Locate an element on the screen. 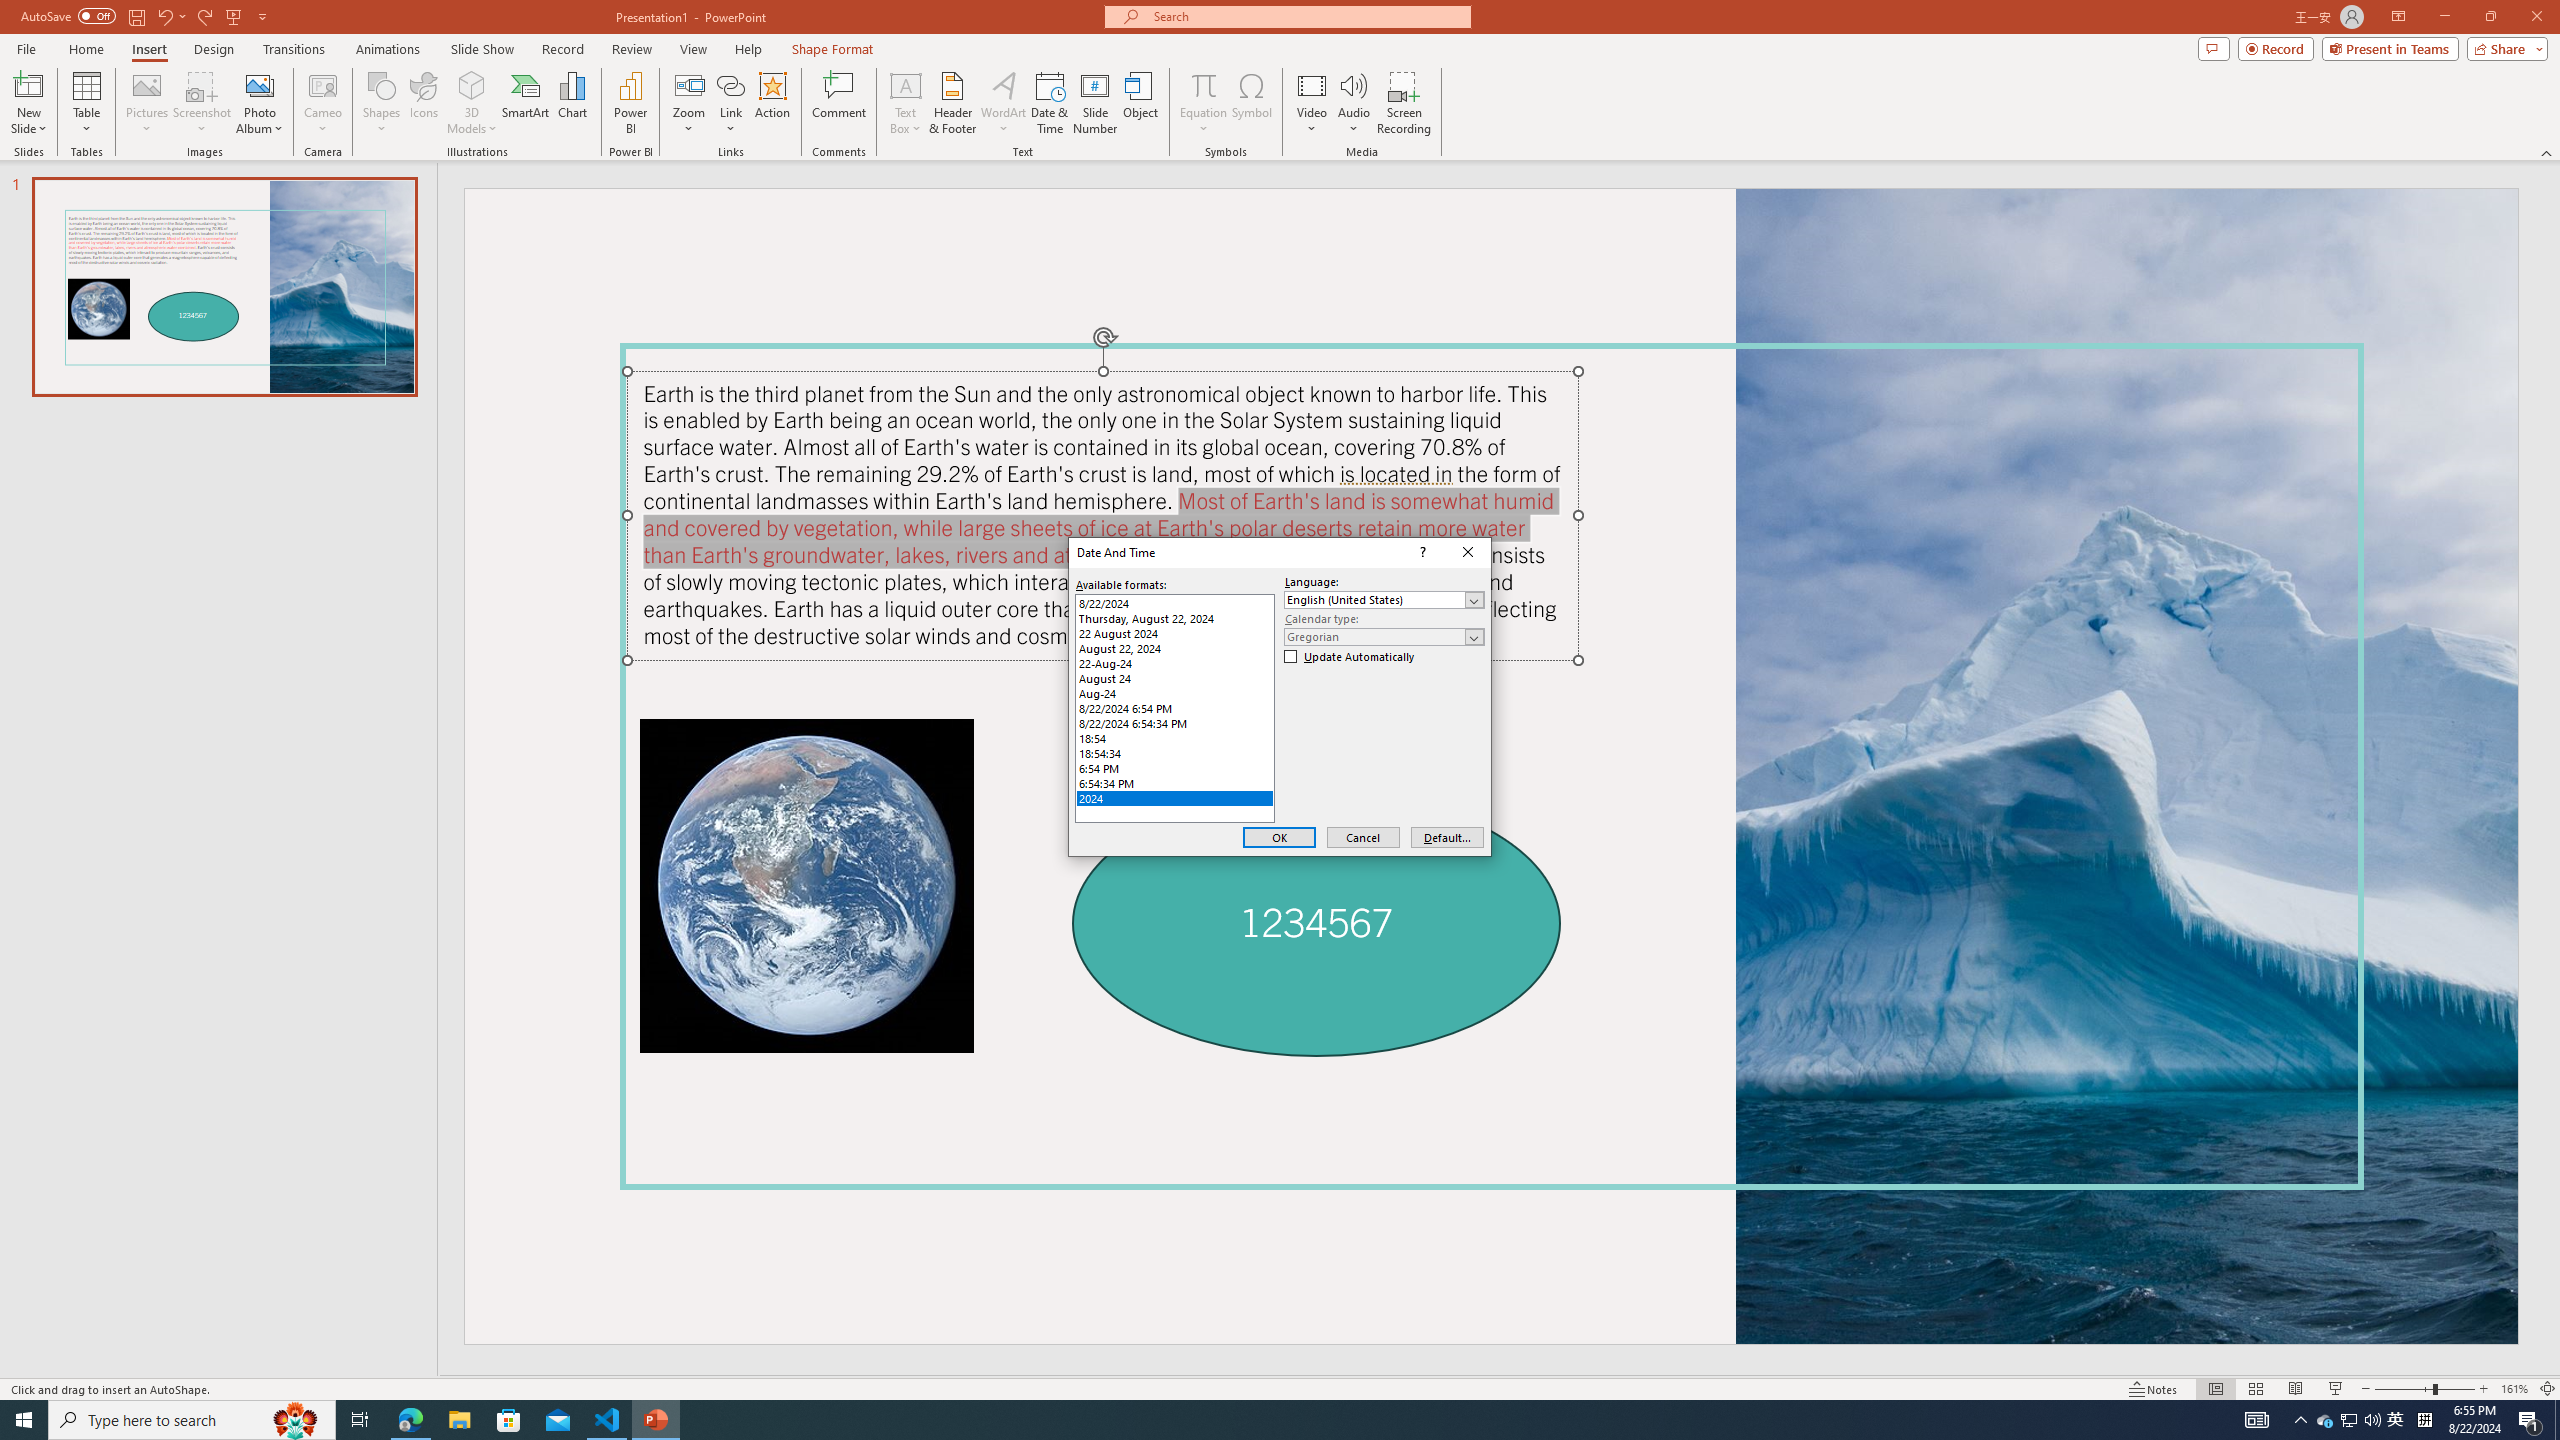  8/22/2024 6:54 PM is located at coordinates (1174, 664).